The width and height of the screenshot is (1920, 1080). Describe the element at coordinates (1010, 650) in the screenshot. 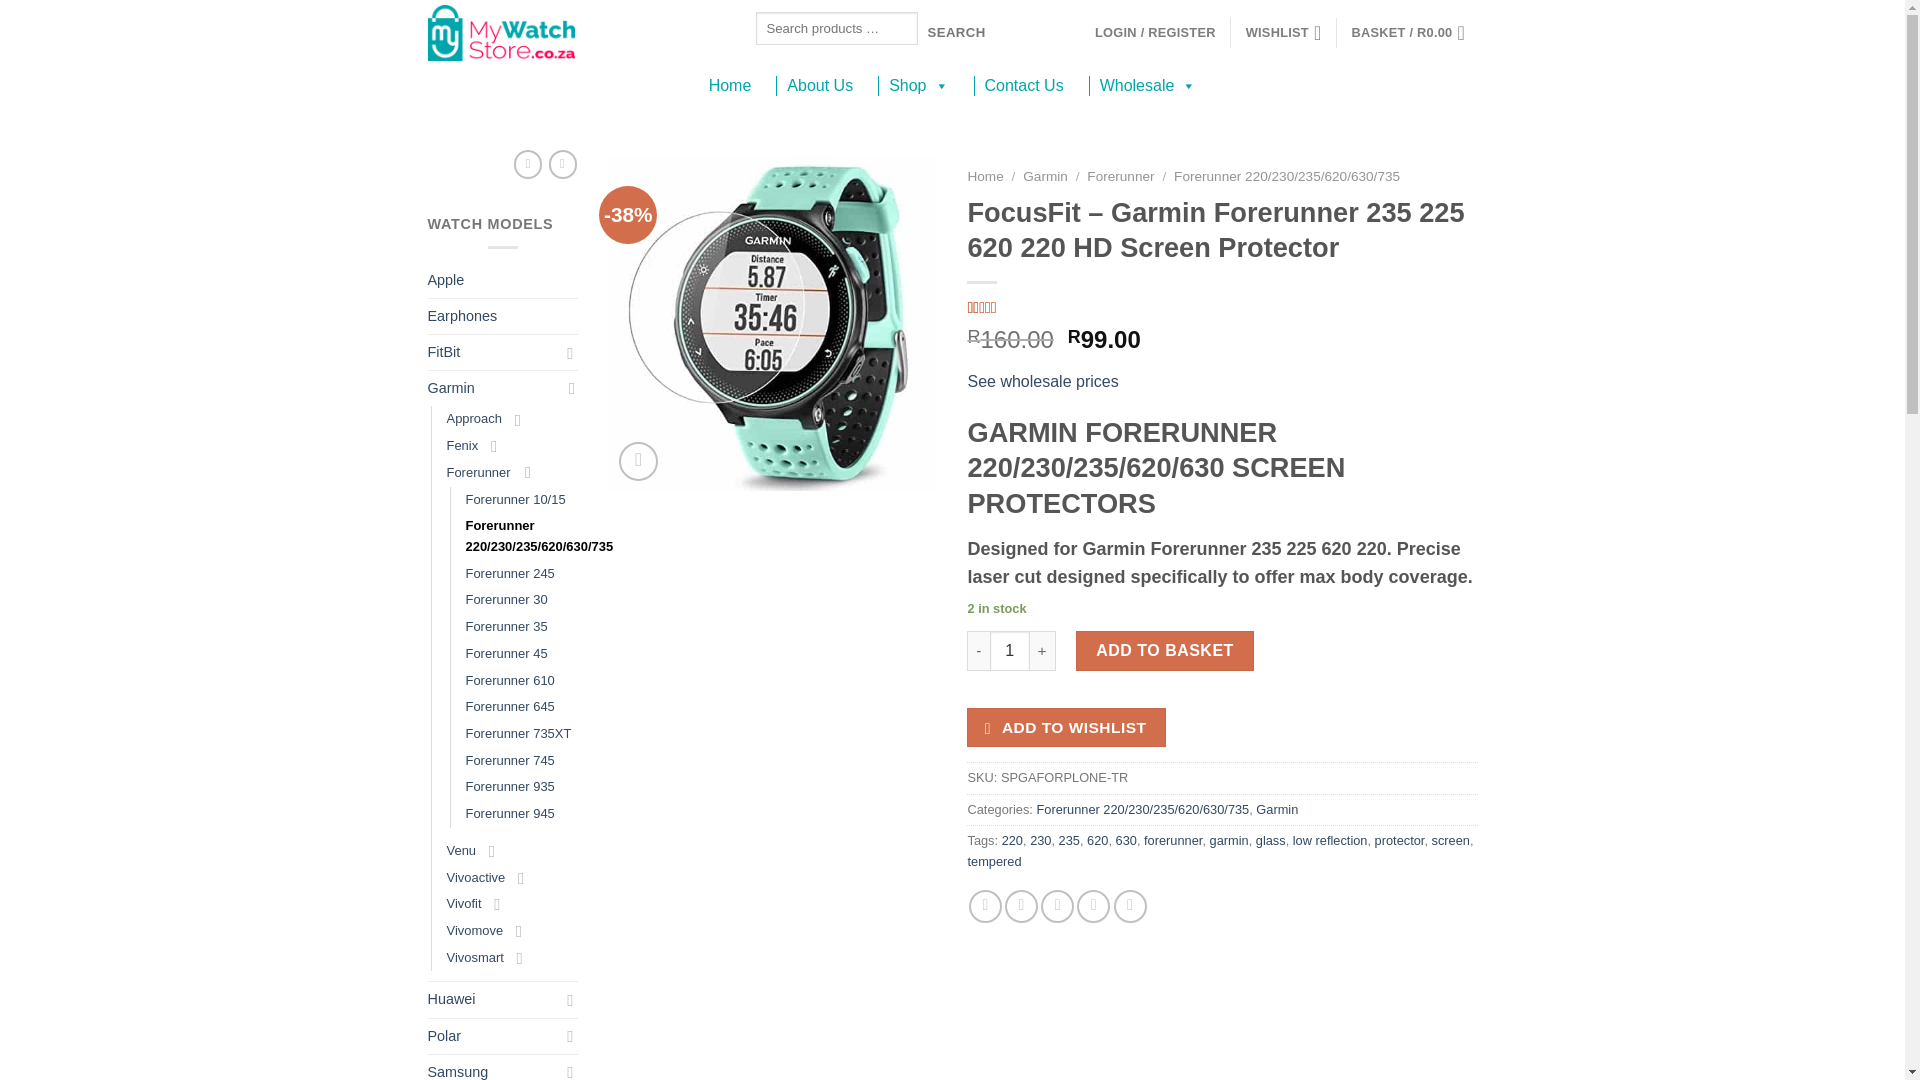

I see `1` at that location.